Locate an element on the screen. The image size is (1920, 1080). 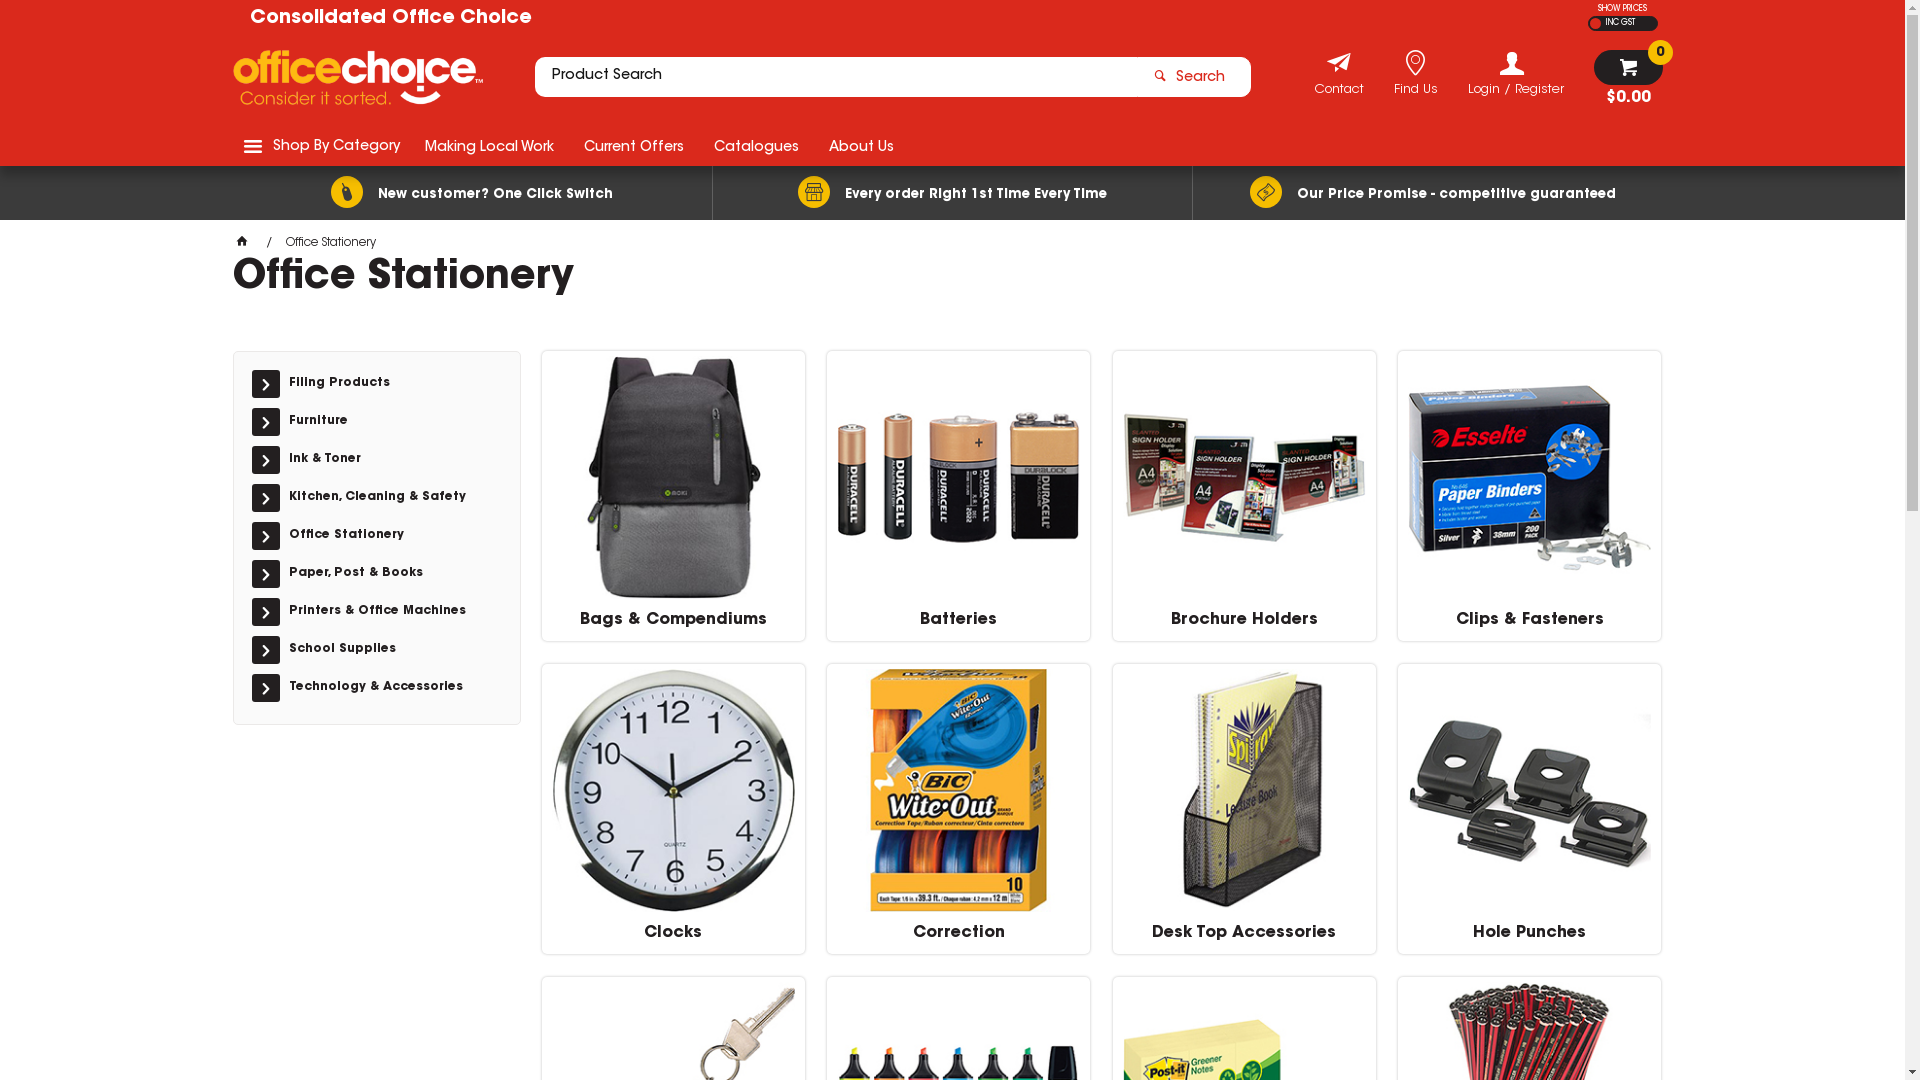
$0.00
0 is located at coordinates (1628, 78).